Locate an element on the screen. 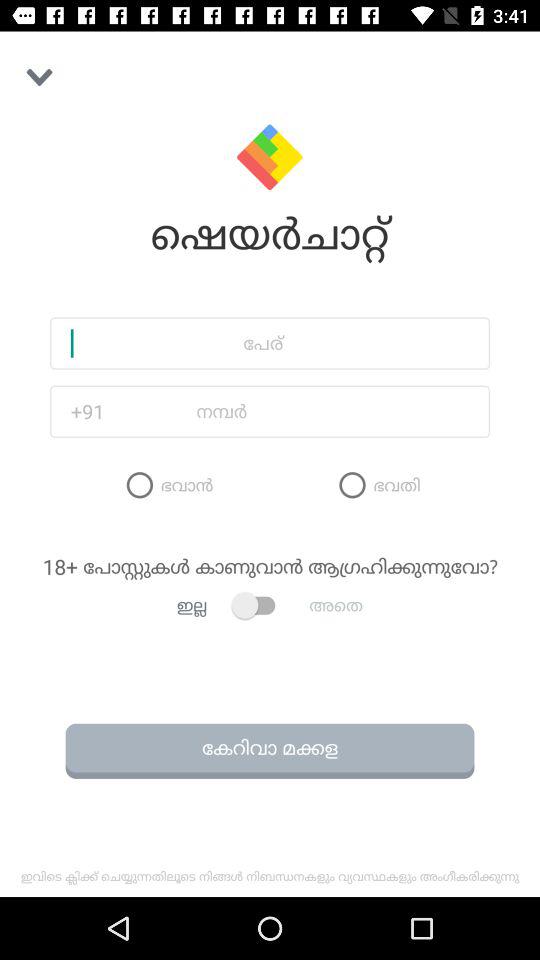 The height and width of the screenshot is (960, 540). press the icon above the +91 is located at coordinates (270, 343).